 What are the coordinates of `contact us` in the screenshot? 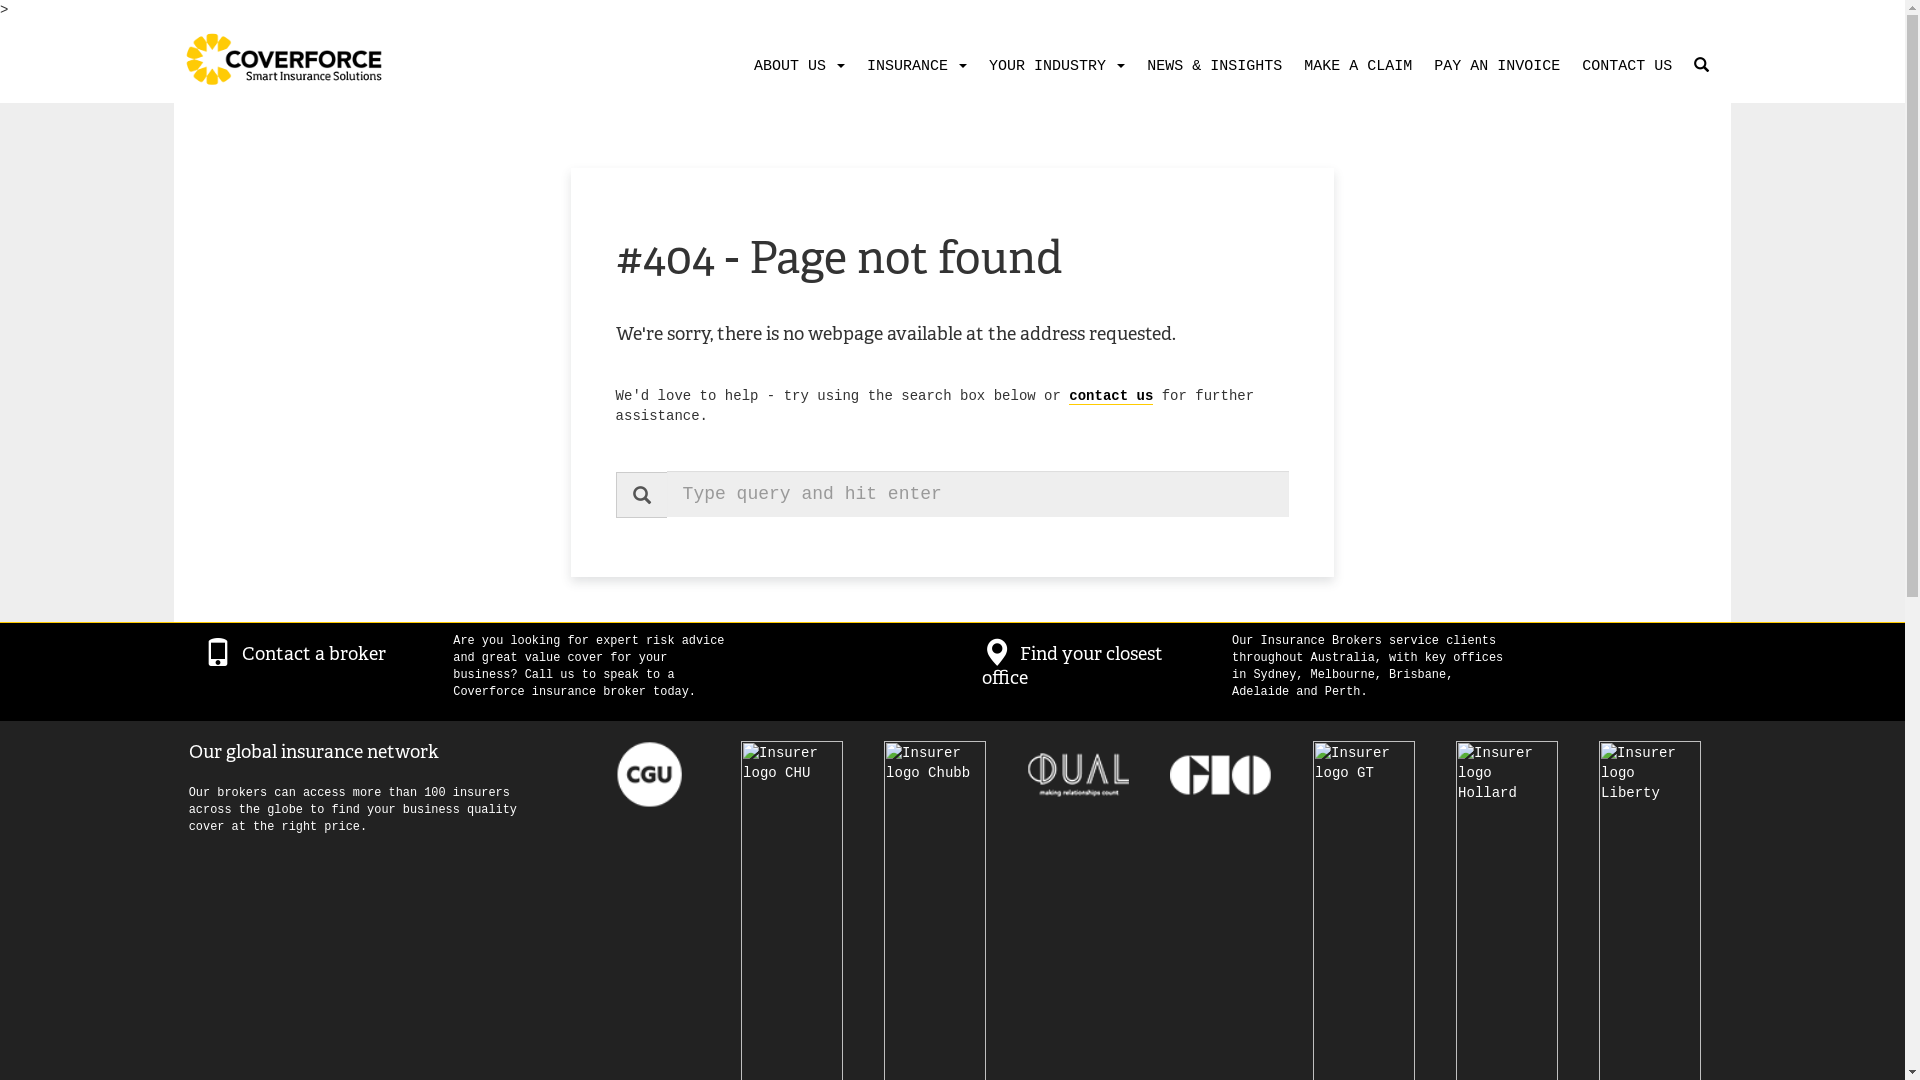 It's located at (1111, 396).